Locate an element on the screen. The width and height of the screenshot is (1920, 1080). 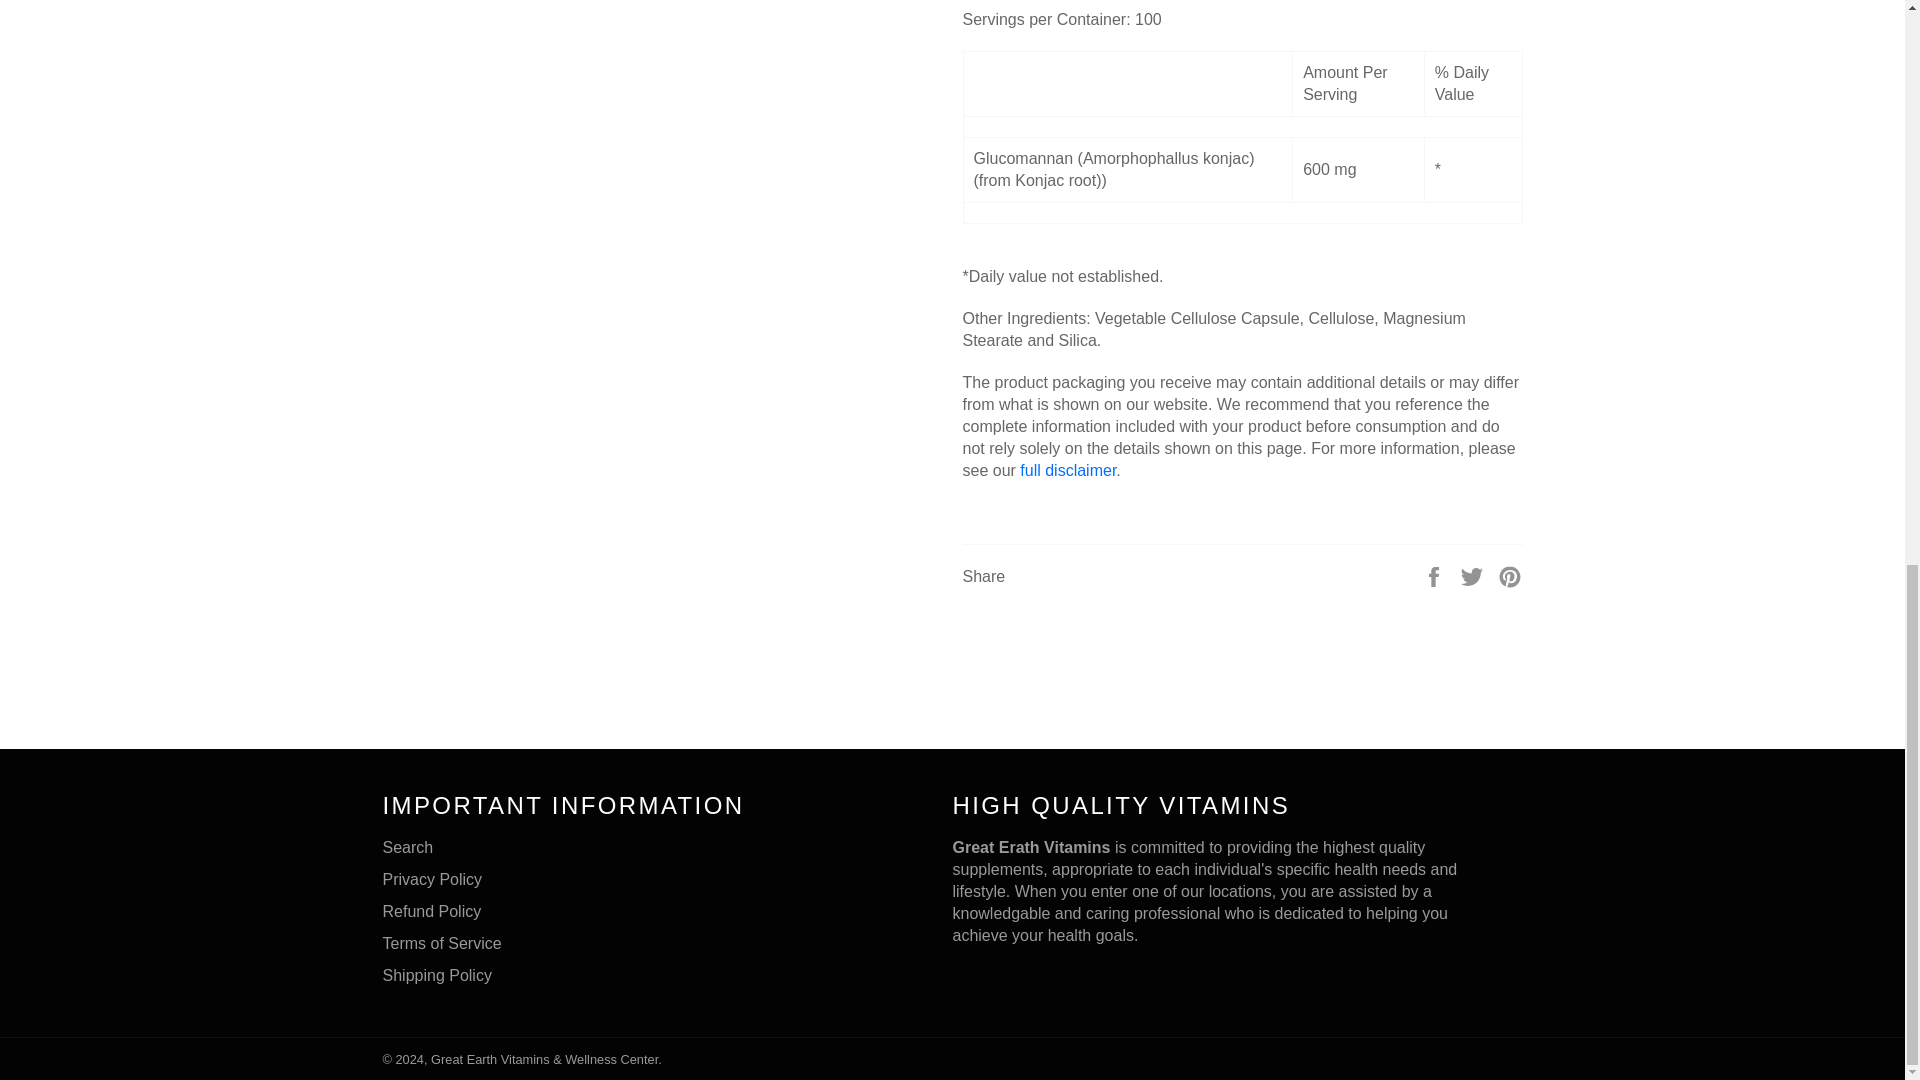
Share on Facebook is located at coordinates (1436, 576).